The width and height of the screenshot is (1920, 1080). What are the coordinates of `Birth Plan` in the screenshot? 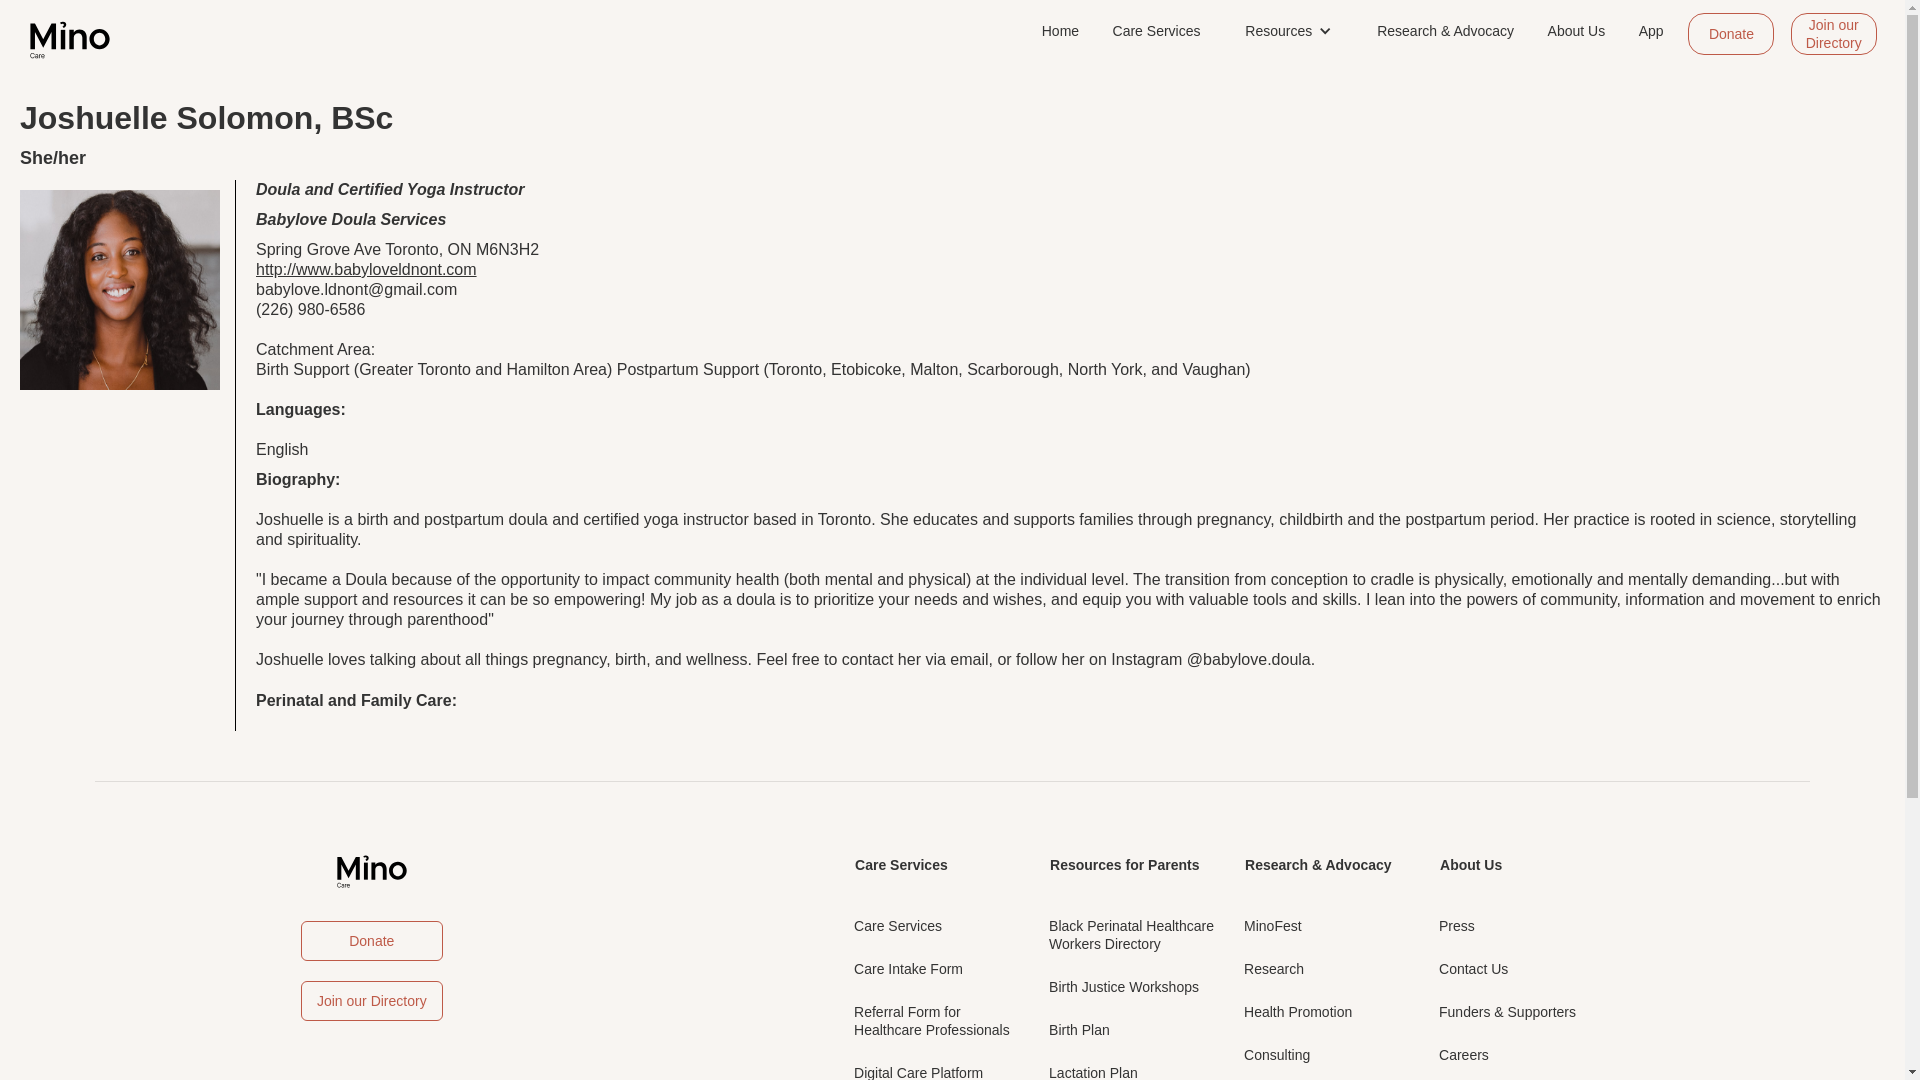 It's located at (1078, 1028).